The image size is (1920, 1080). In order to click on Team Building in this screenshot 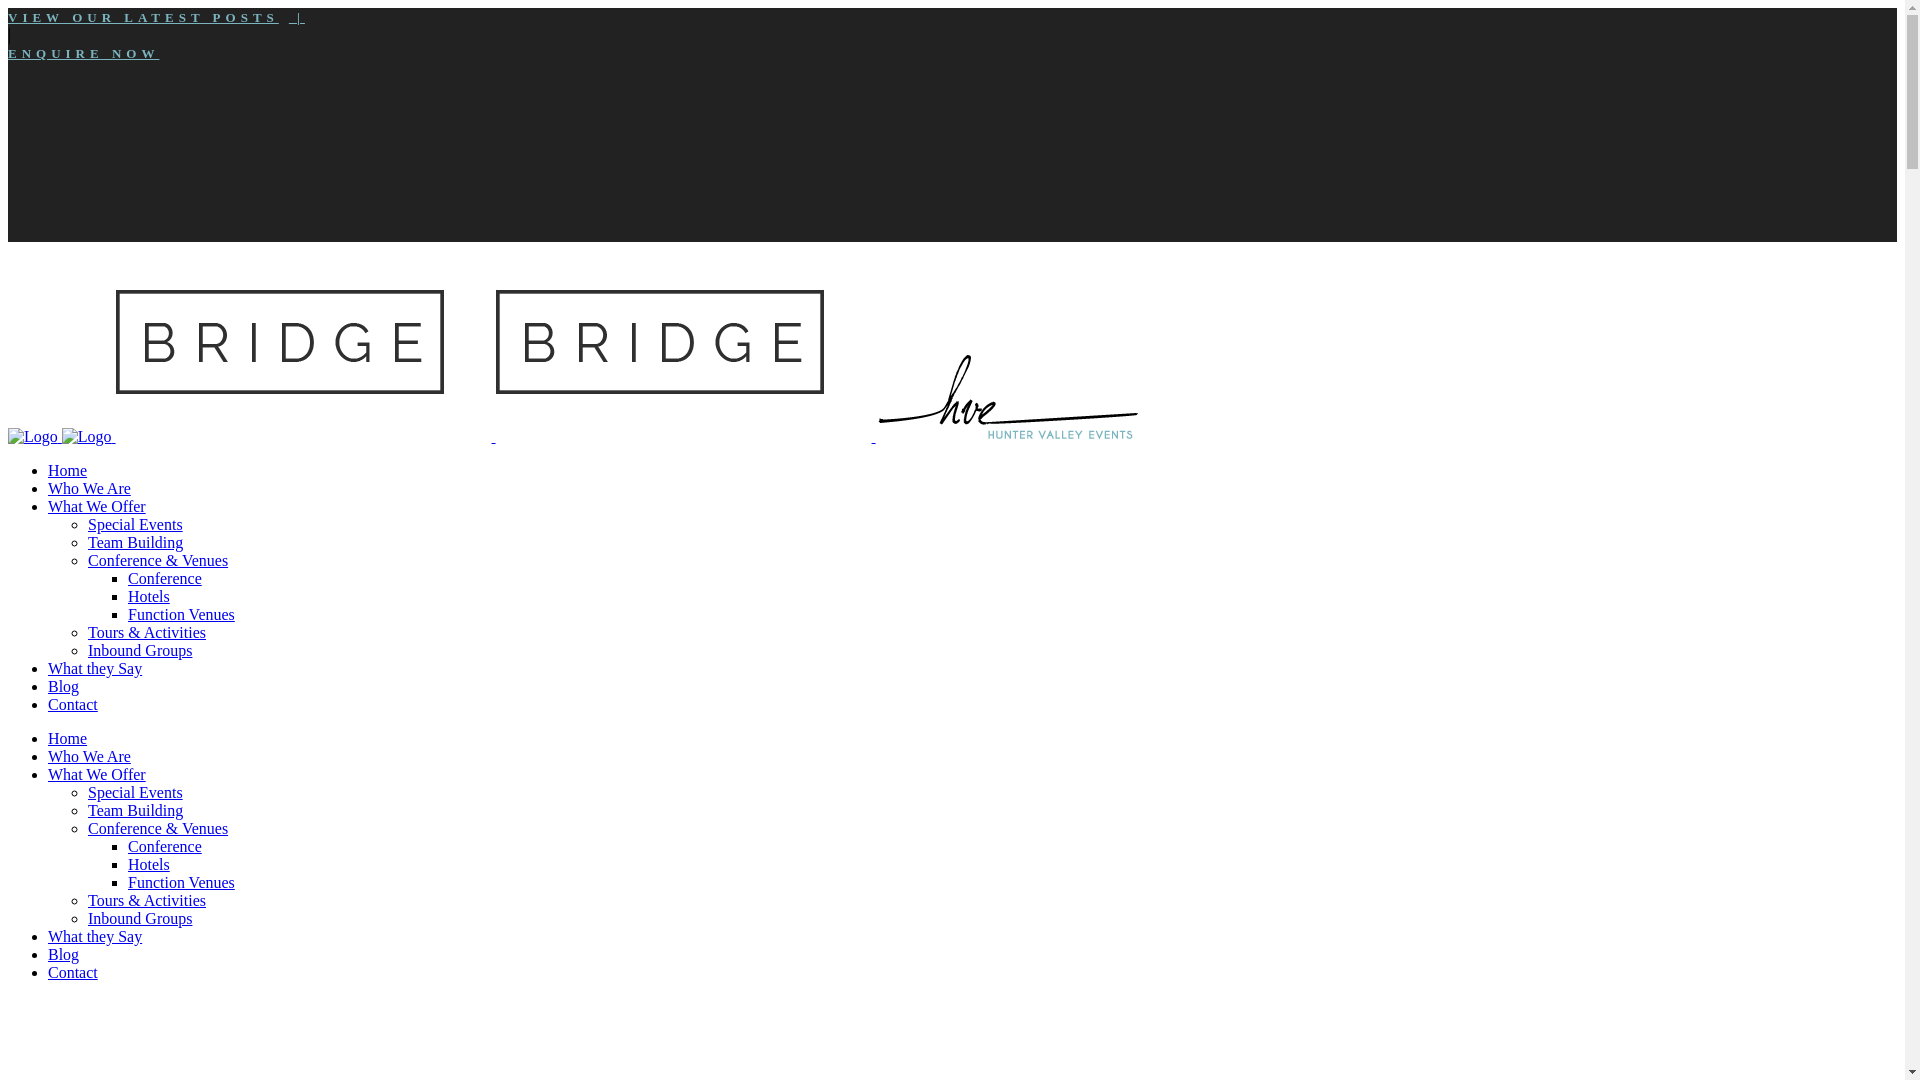, I will do `click(136, 810)`.